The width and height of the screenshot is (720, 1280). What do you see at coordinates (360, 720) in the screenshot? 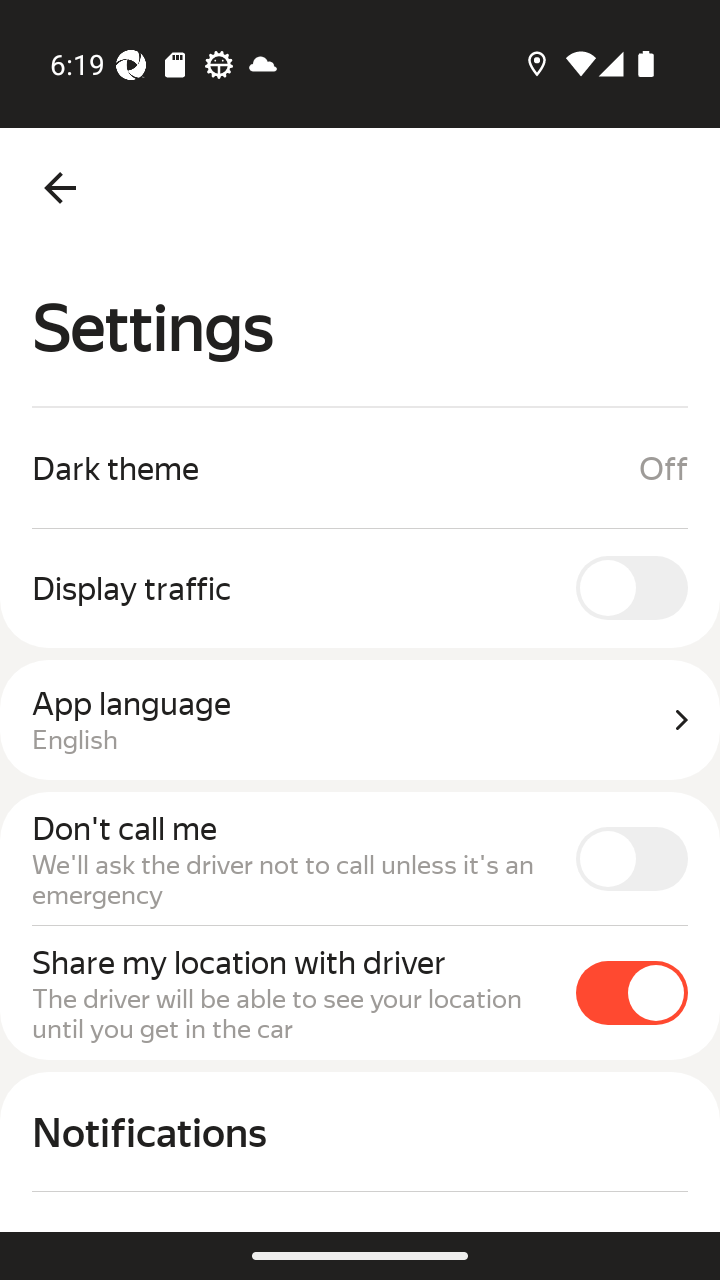
I see `App language, English App language English` at bounding box center [360, 720].